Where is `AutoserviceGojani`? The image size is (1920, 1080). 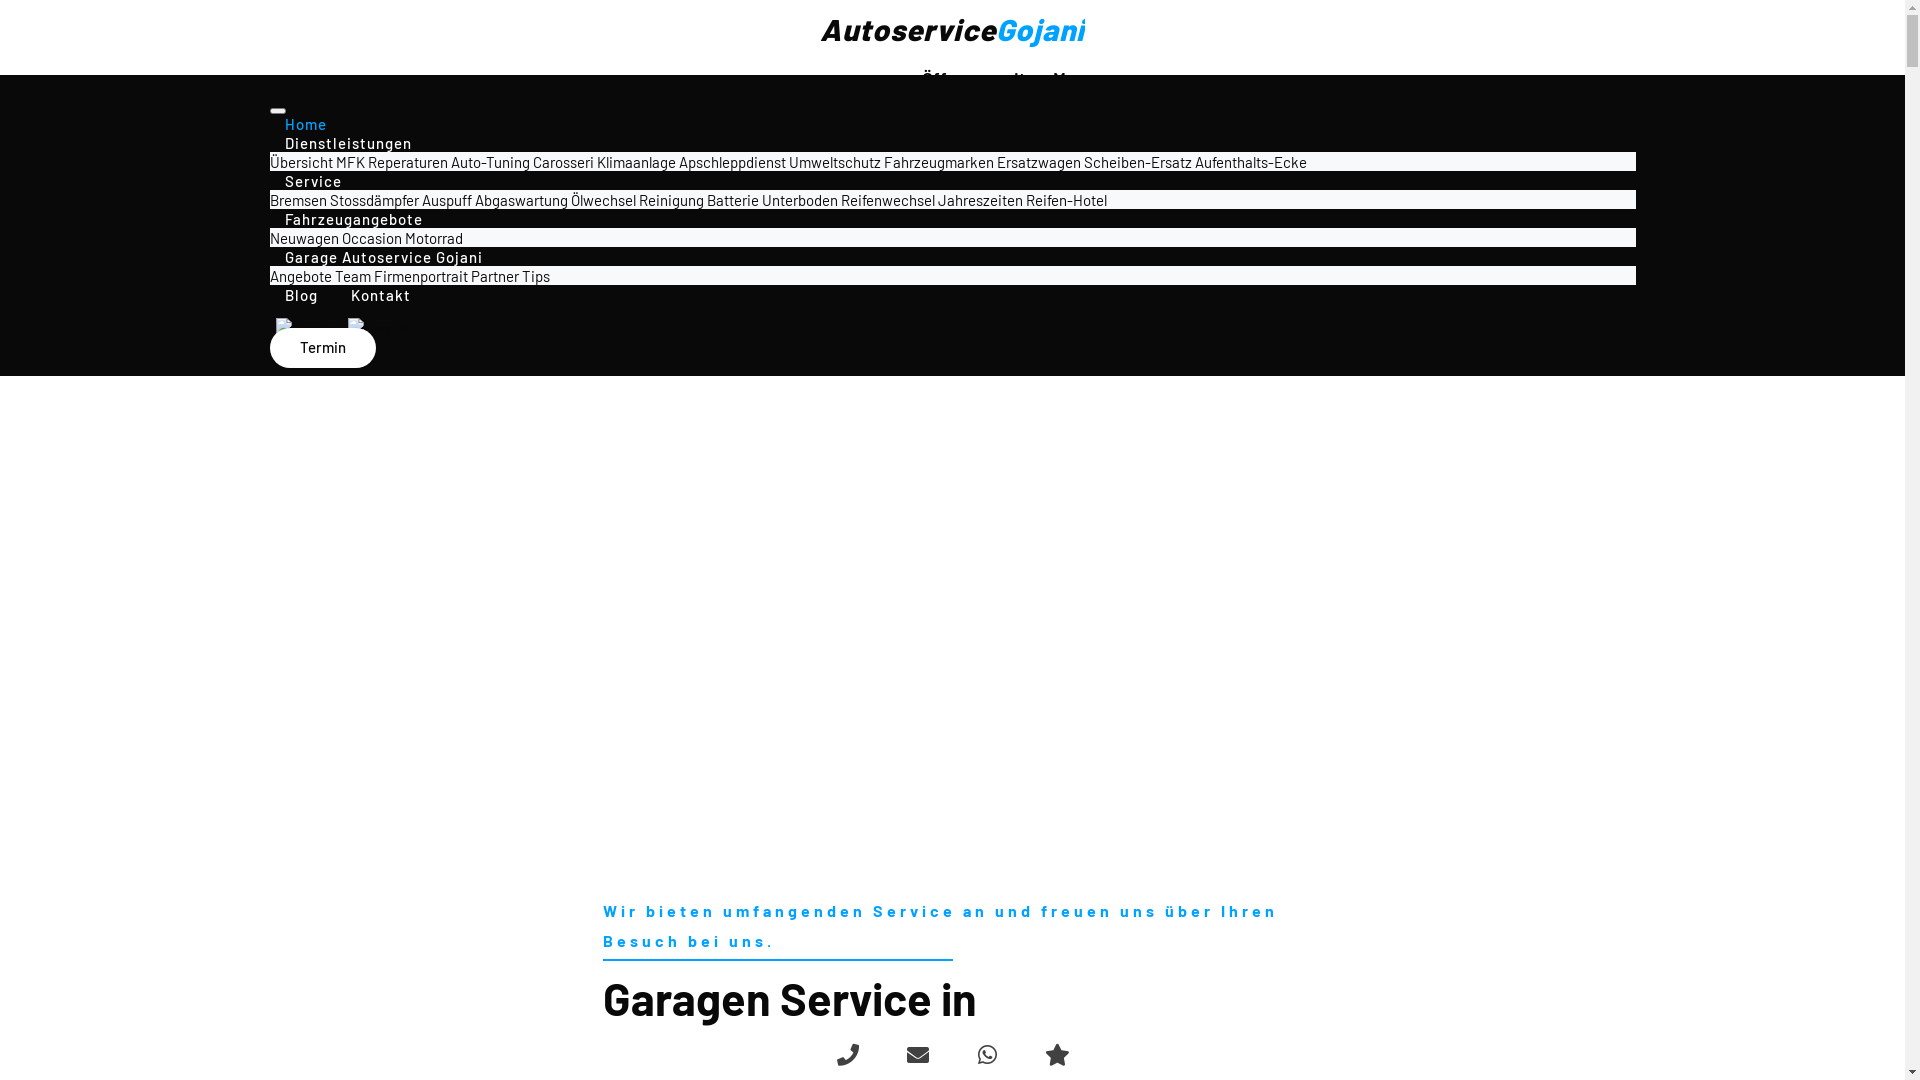 AutoserviceGojani is located at coordinates (952, 29).